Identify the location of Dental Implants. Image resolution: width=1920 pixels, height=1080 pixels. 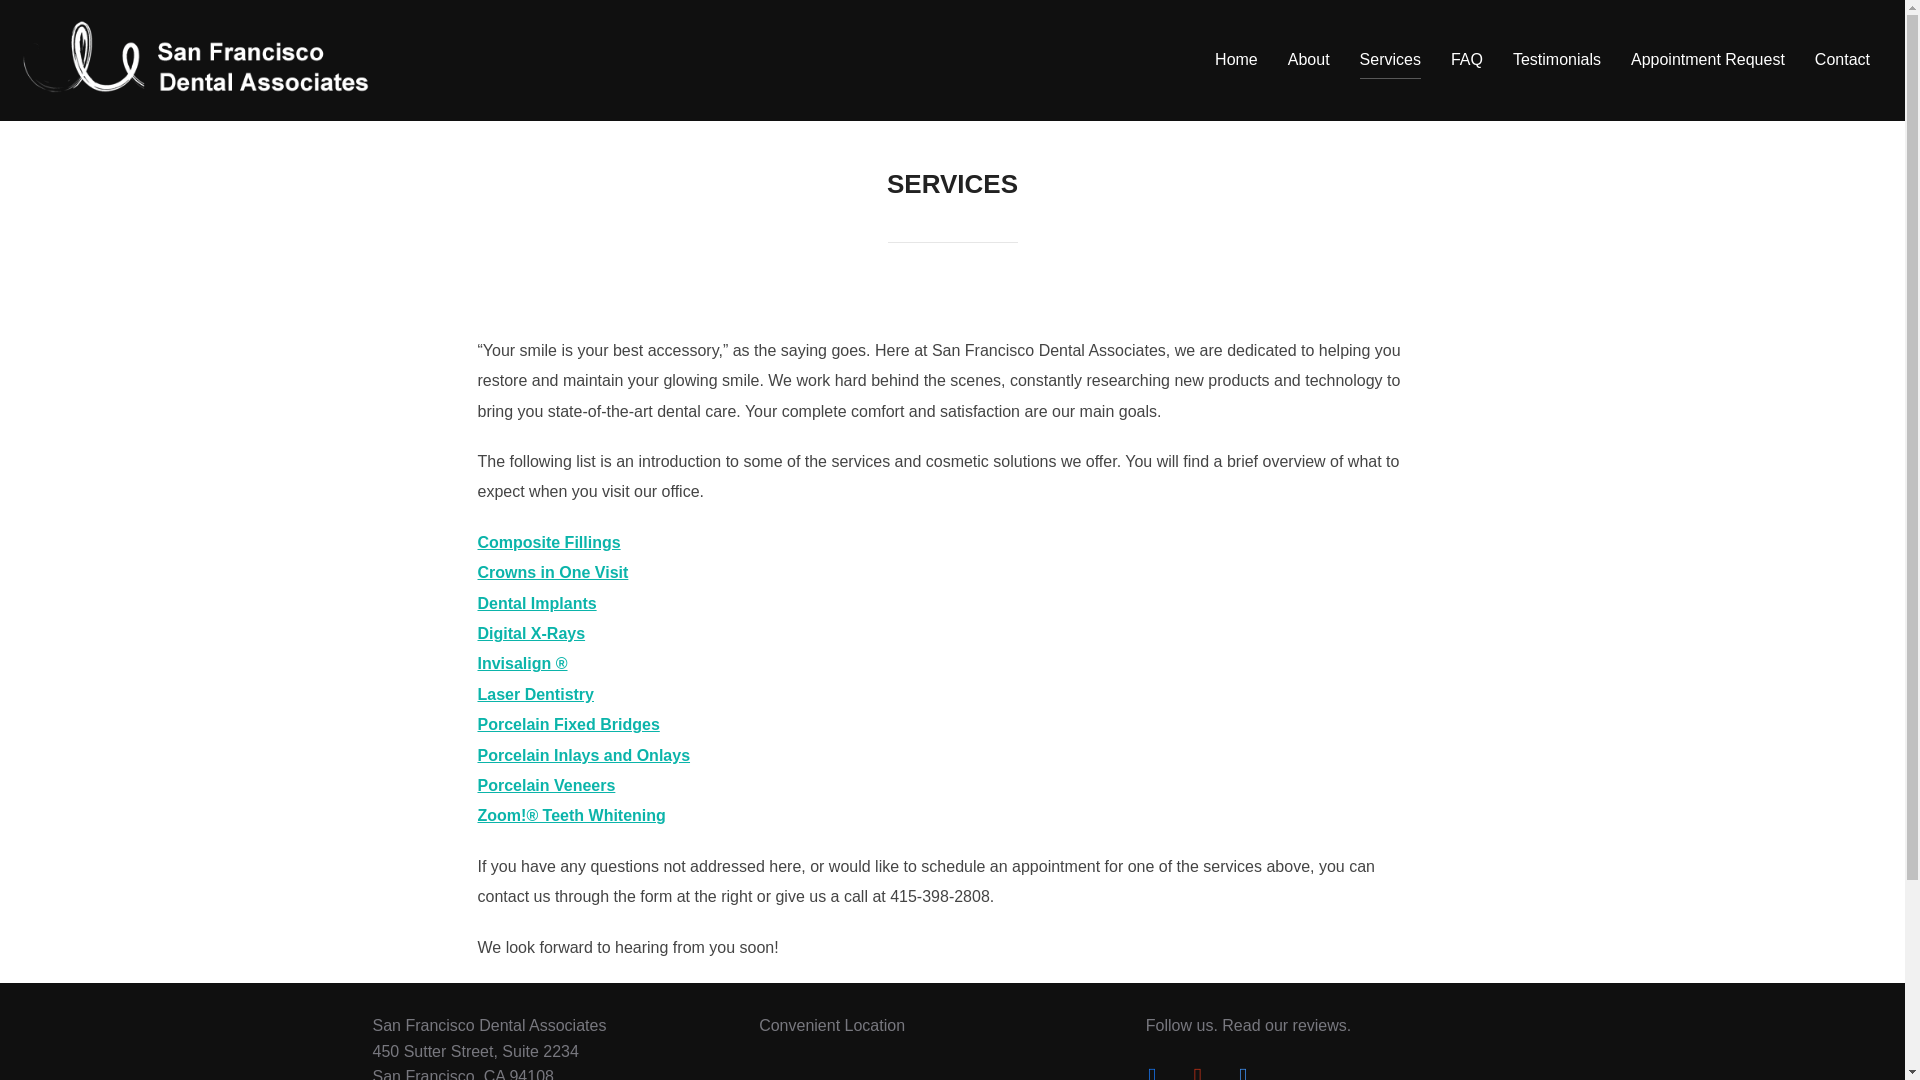
(538, 604).